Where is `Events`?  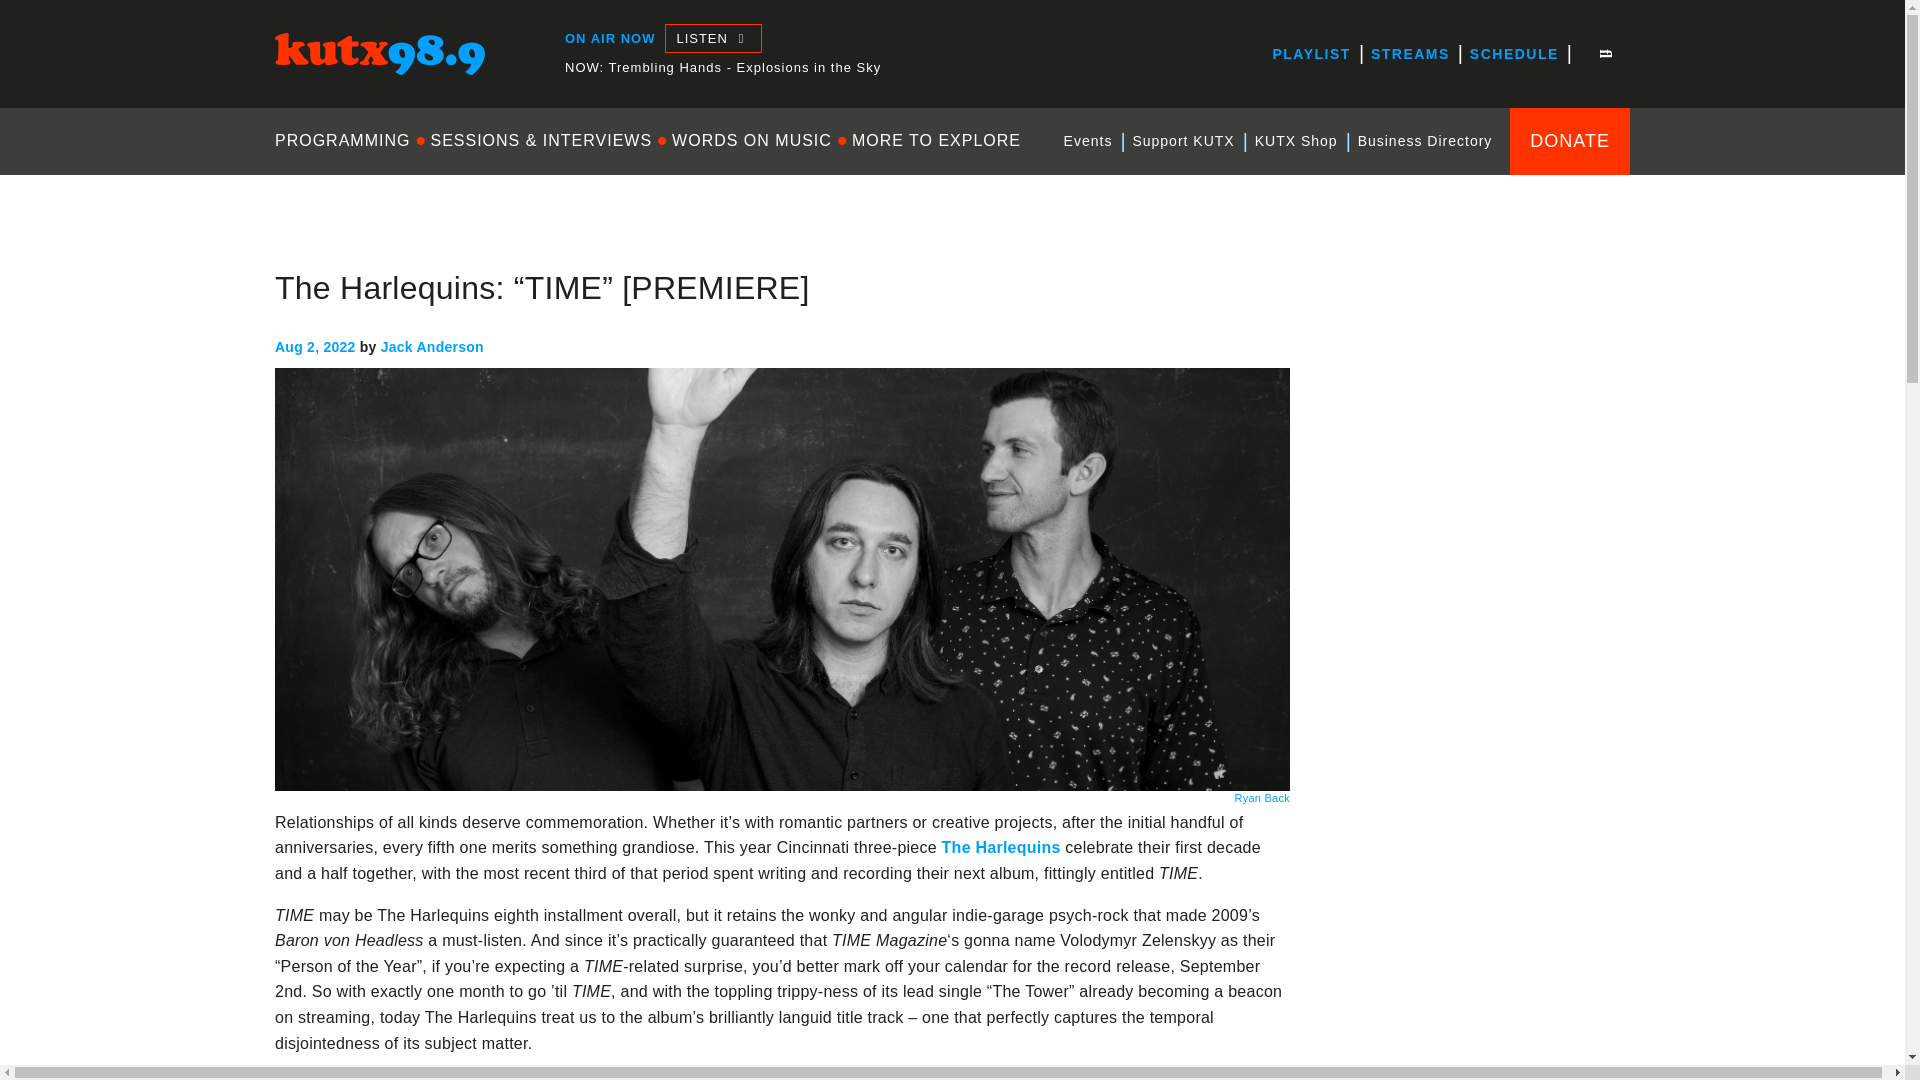 Events is located at coordinates (1088, 141).